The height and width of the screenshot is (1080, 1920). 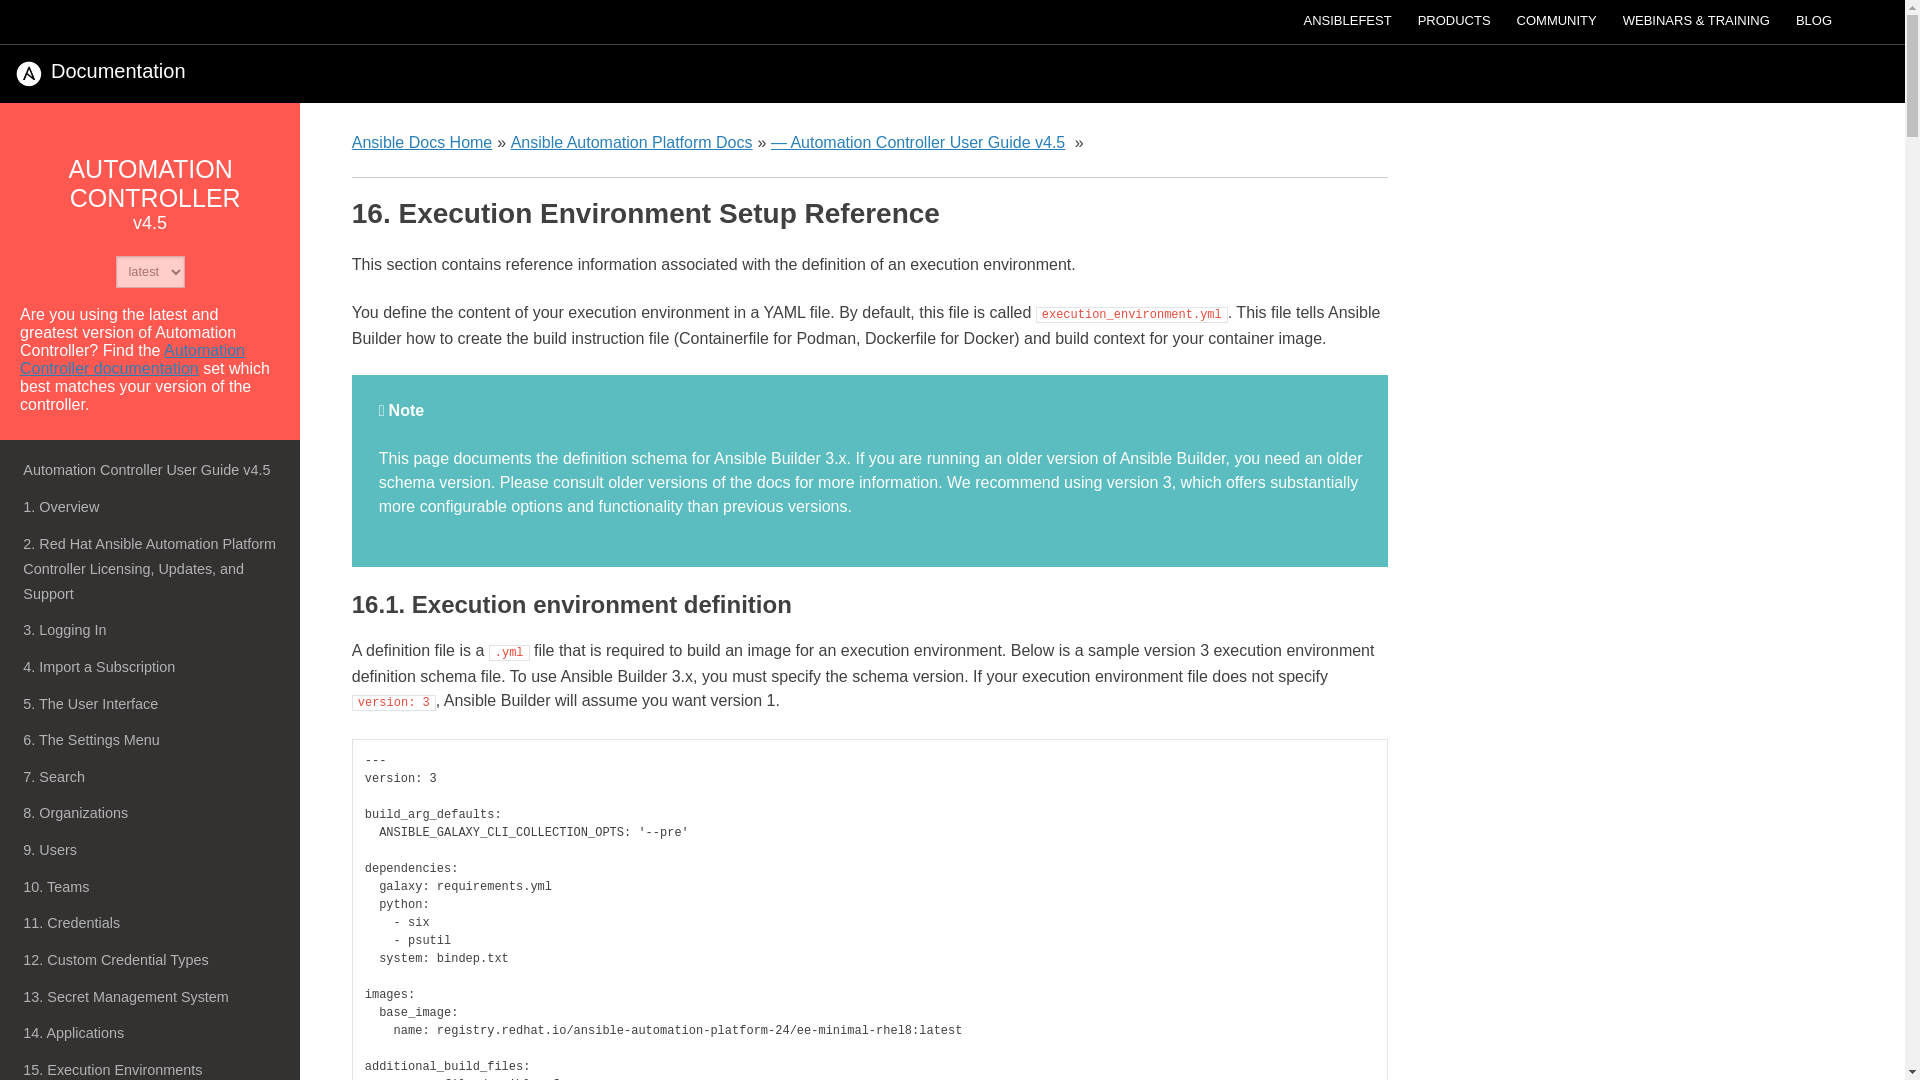 I want to click on BLOG, so click(x=1814, y=20).